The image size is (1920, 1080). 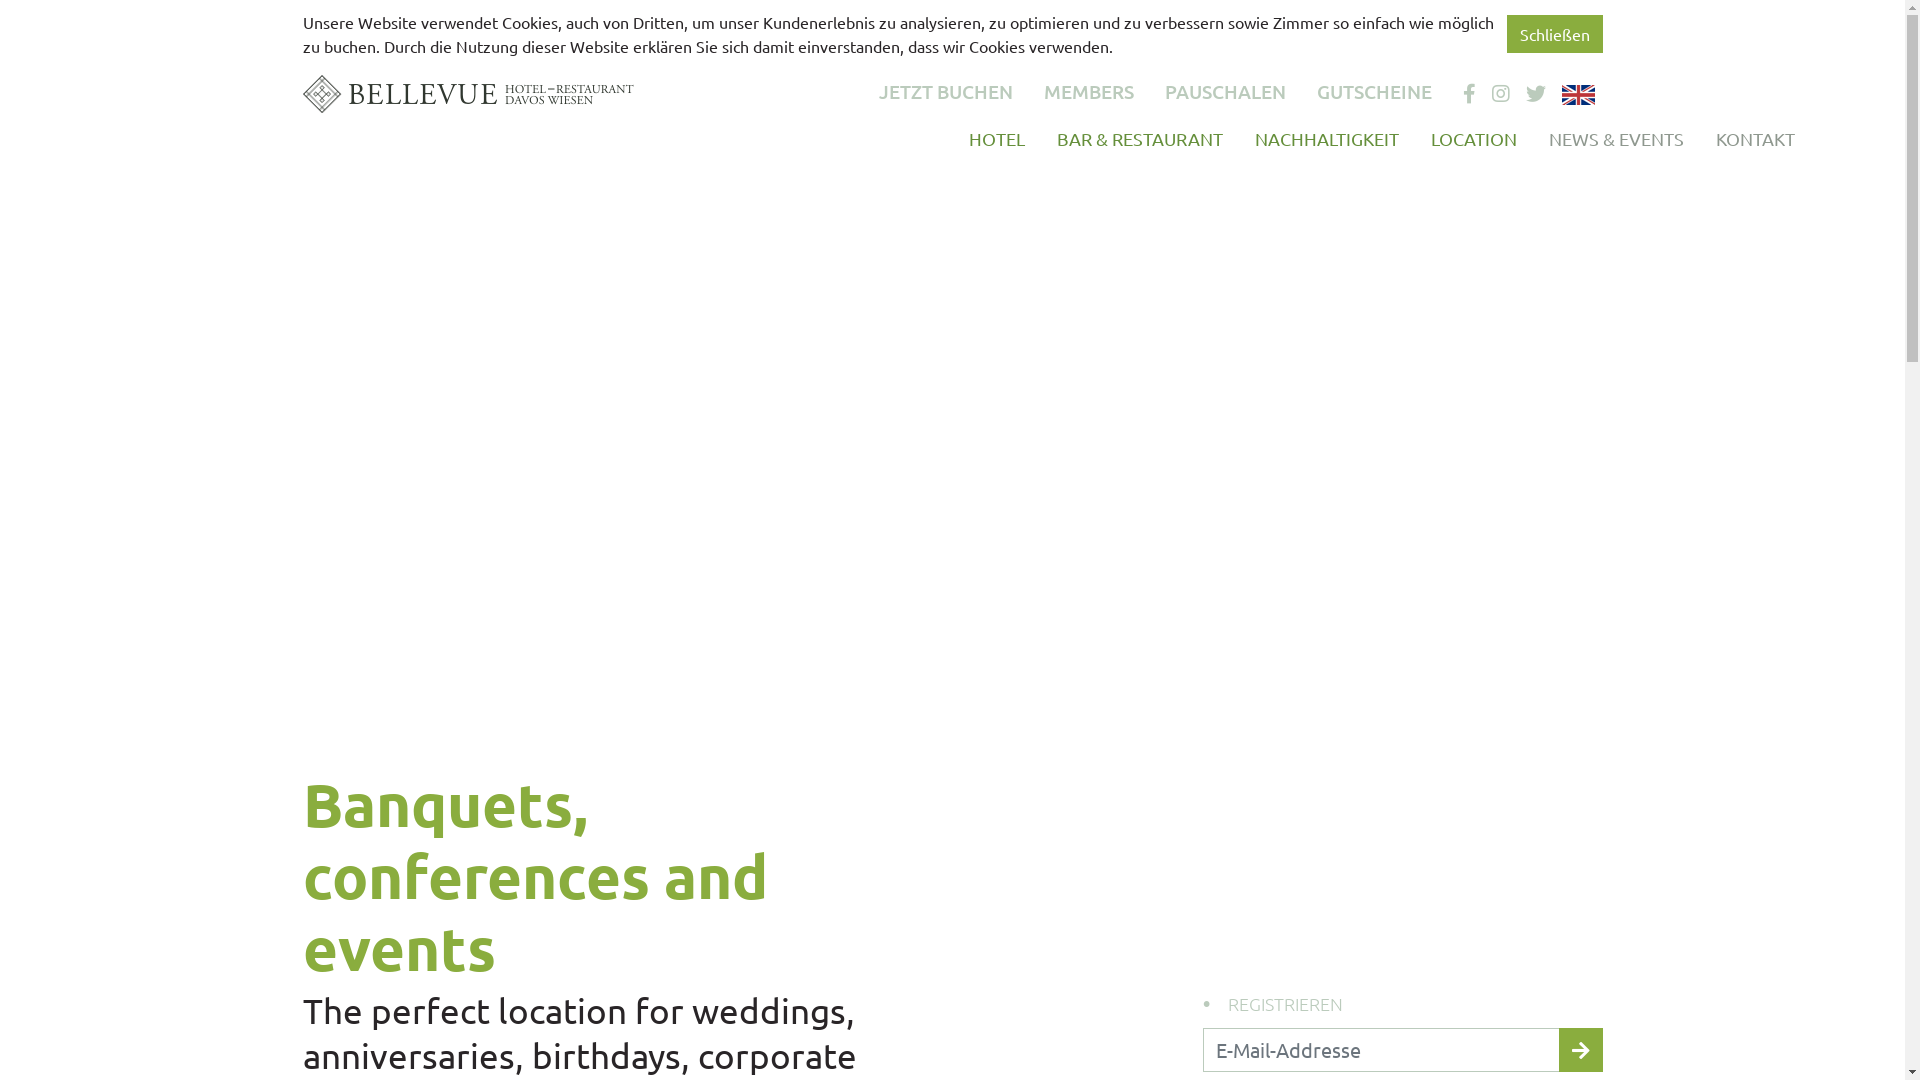 What do you see at coordinates (1536, 93) in the screenshot?
I see `twitter` at bounding box center [1536, 93].